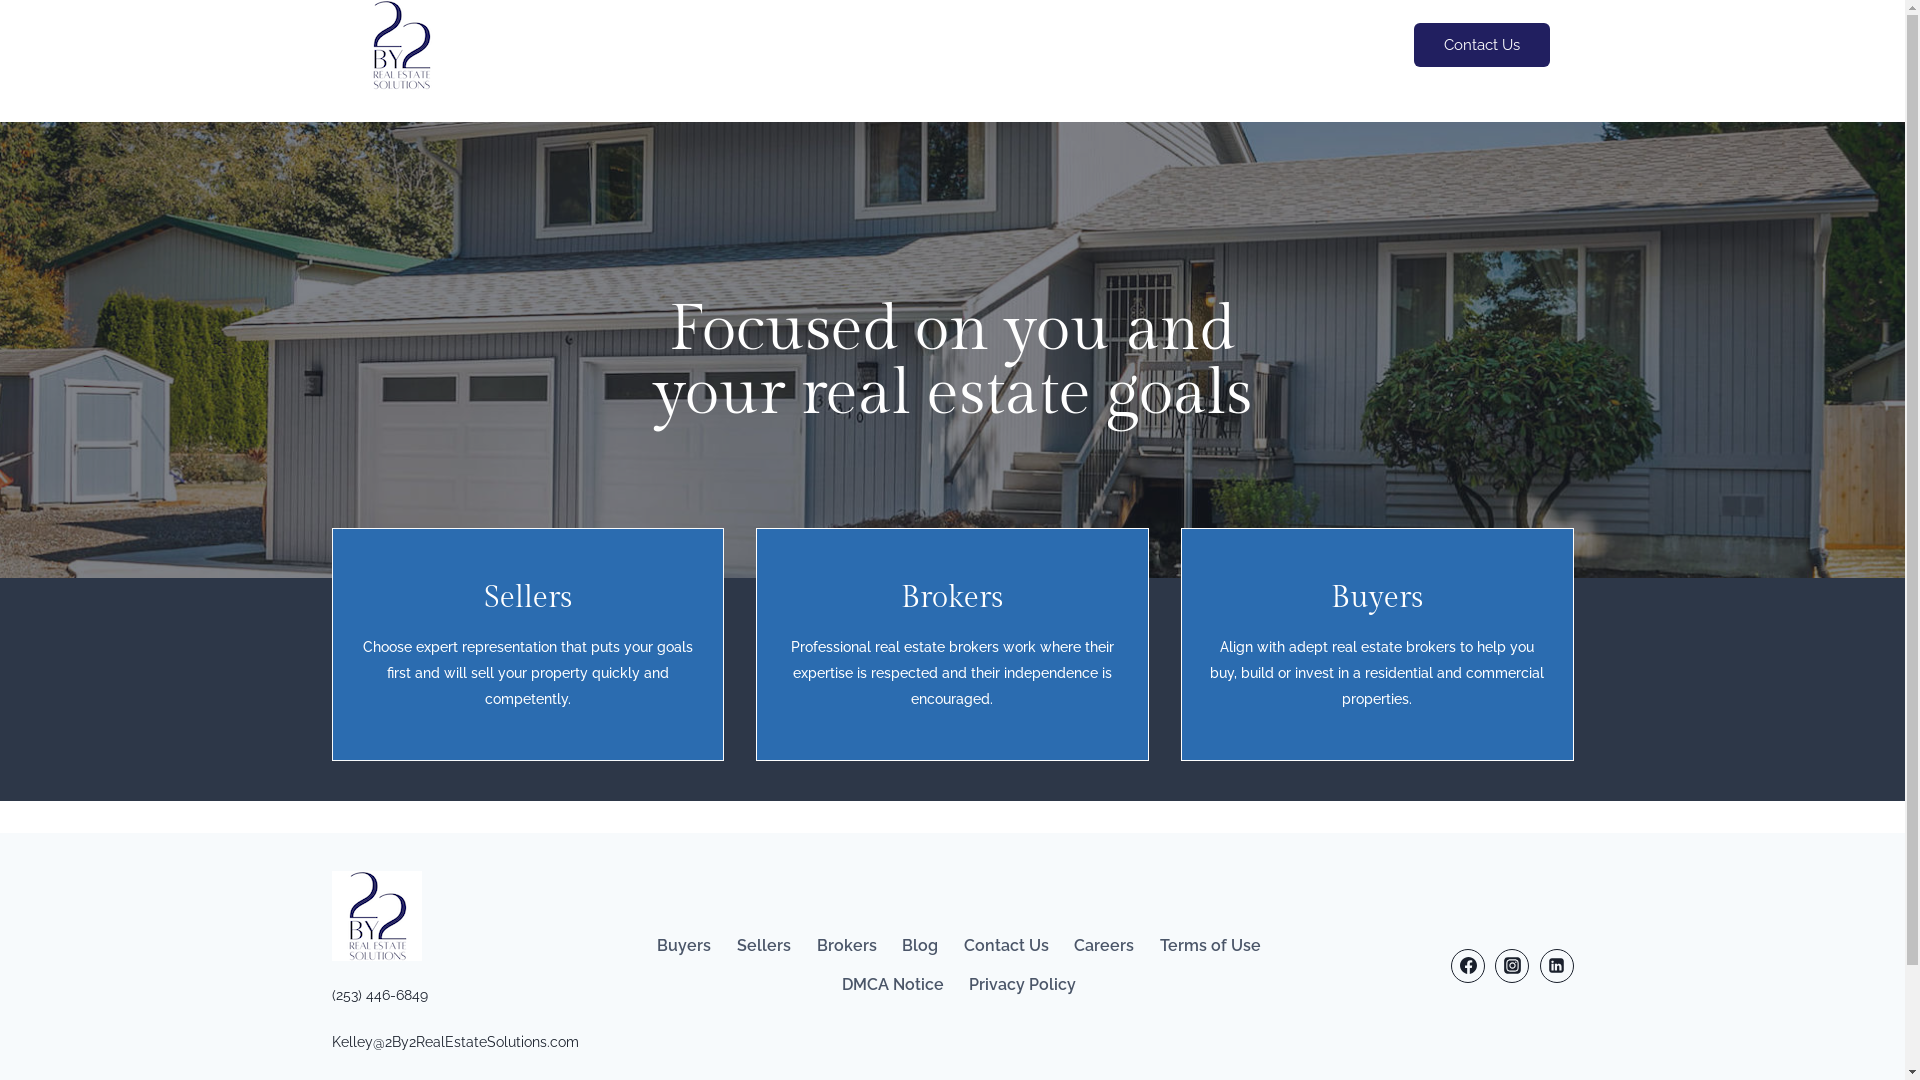  I want to click on Brokers, so click(952, 598).